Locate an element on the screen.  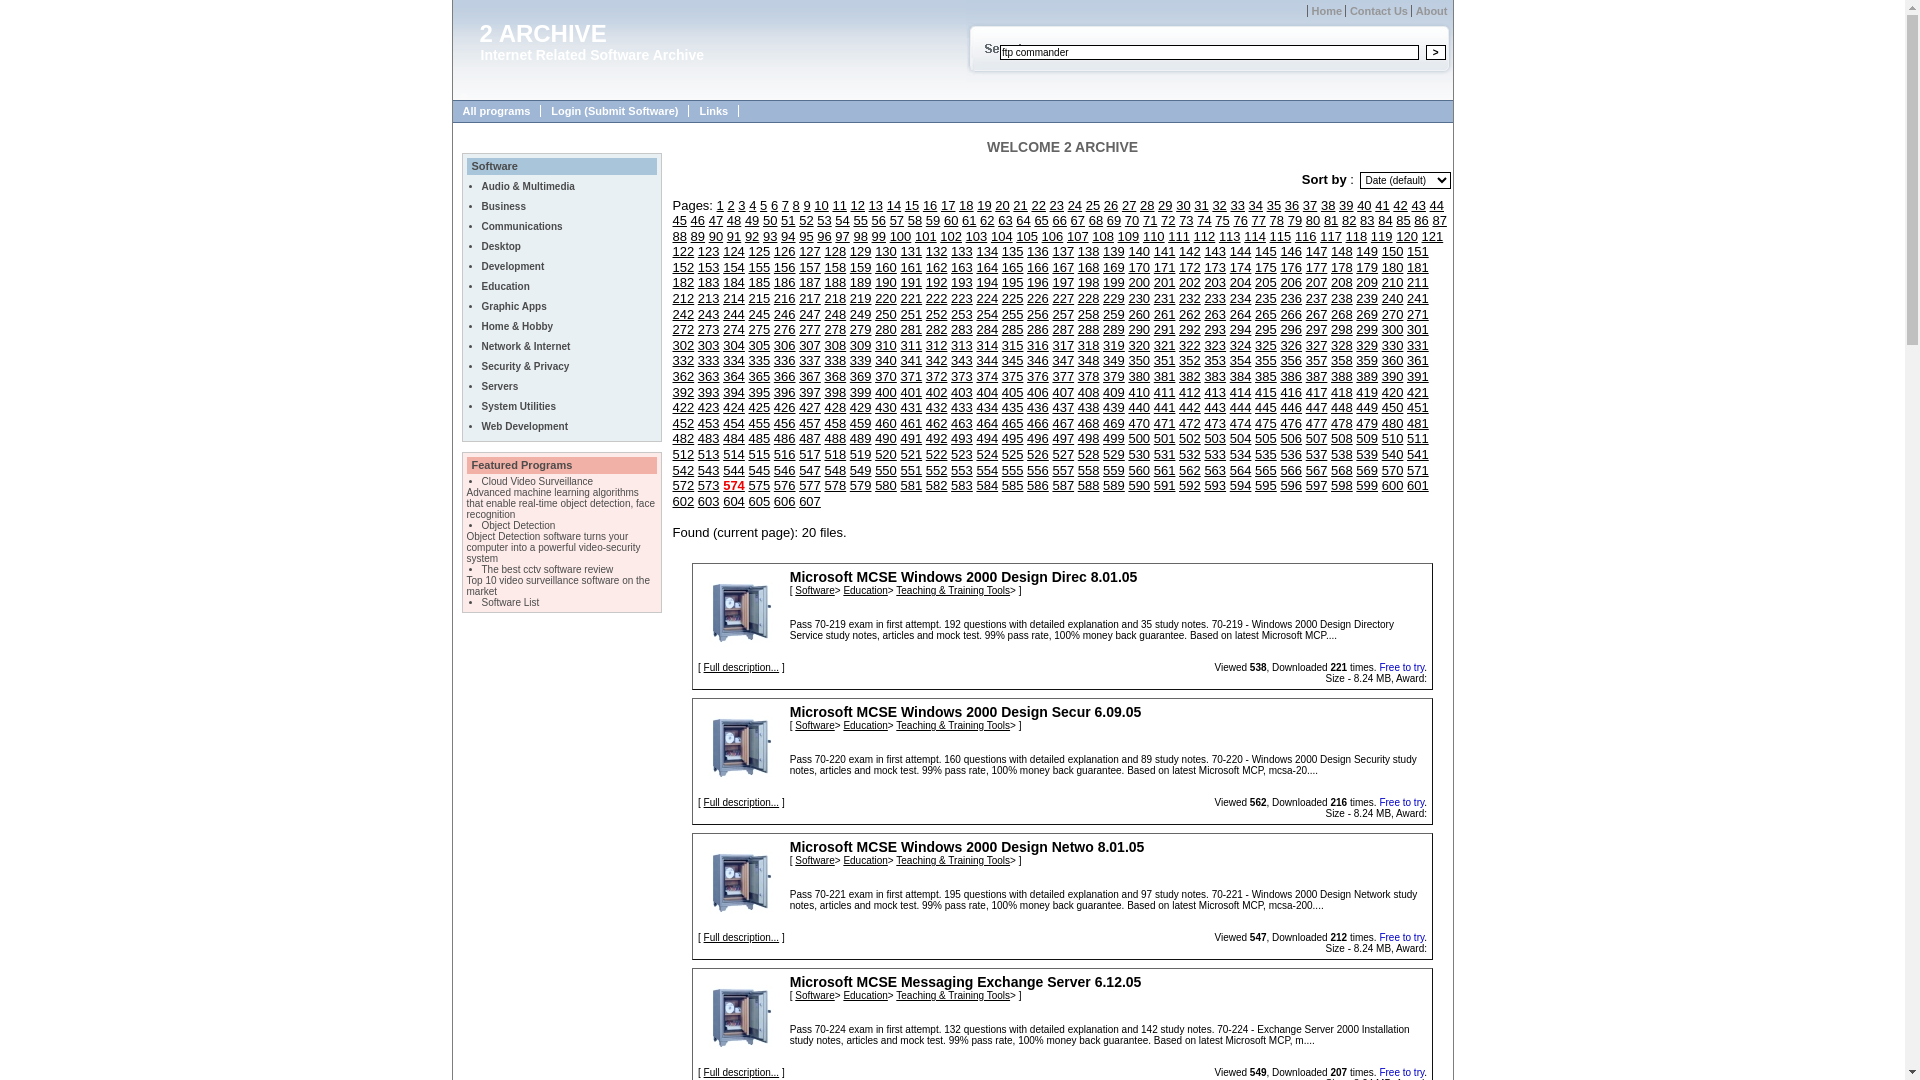
Full description... is located at coordinates (742, 802).